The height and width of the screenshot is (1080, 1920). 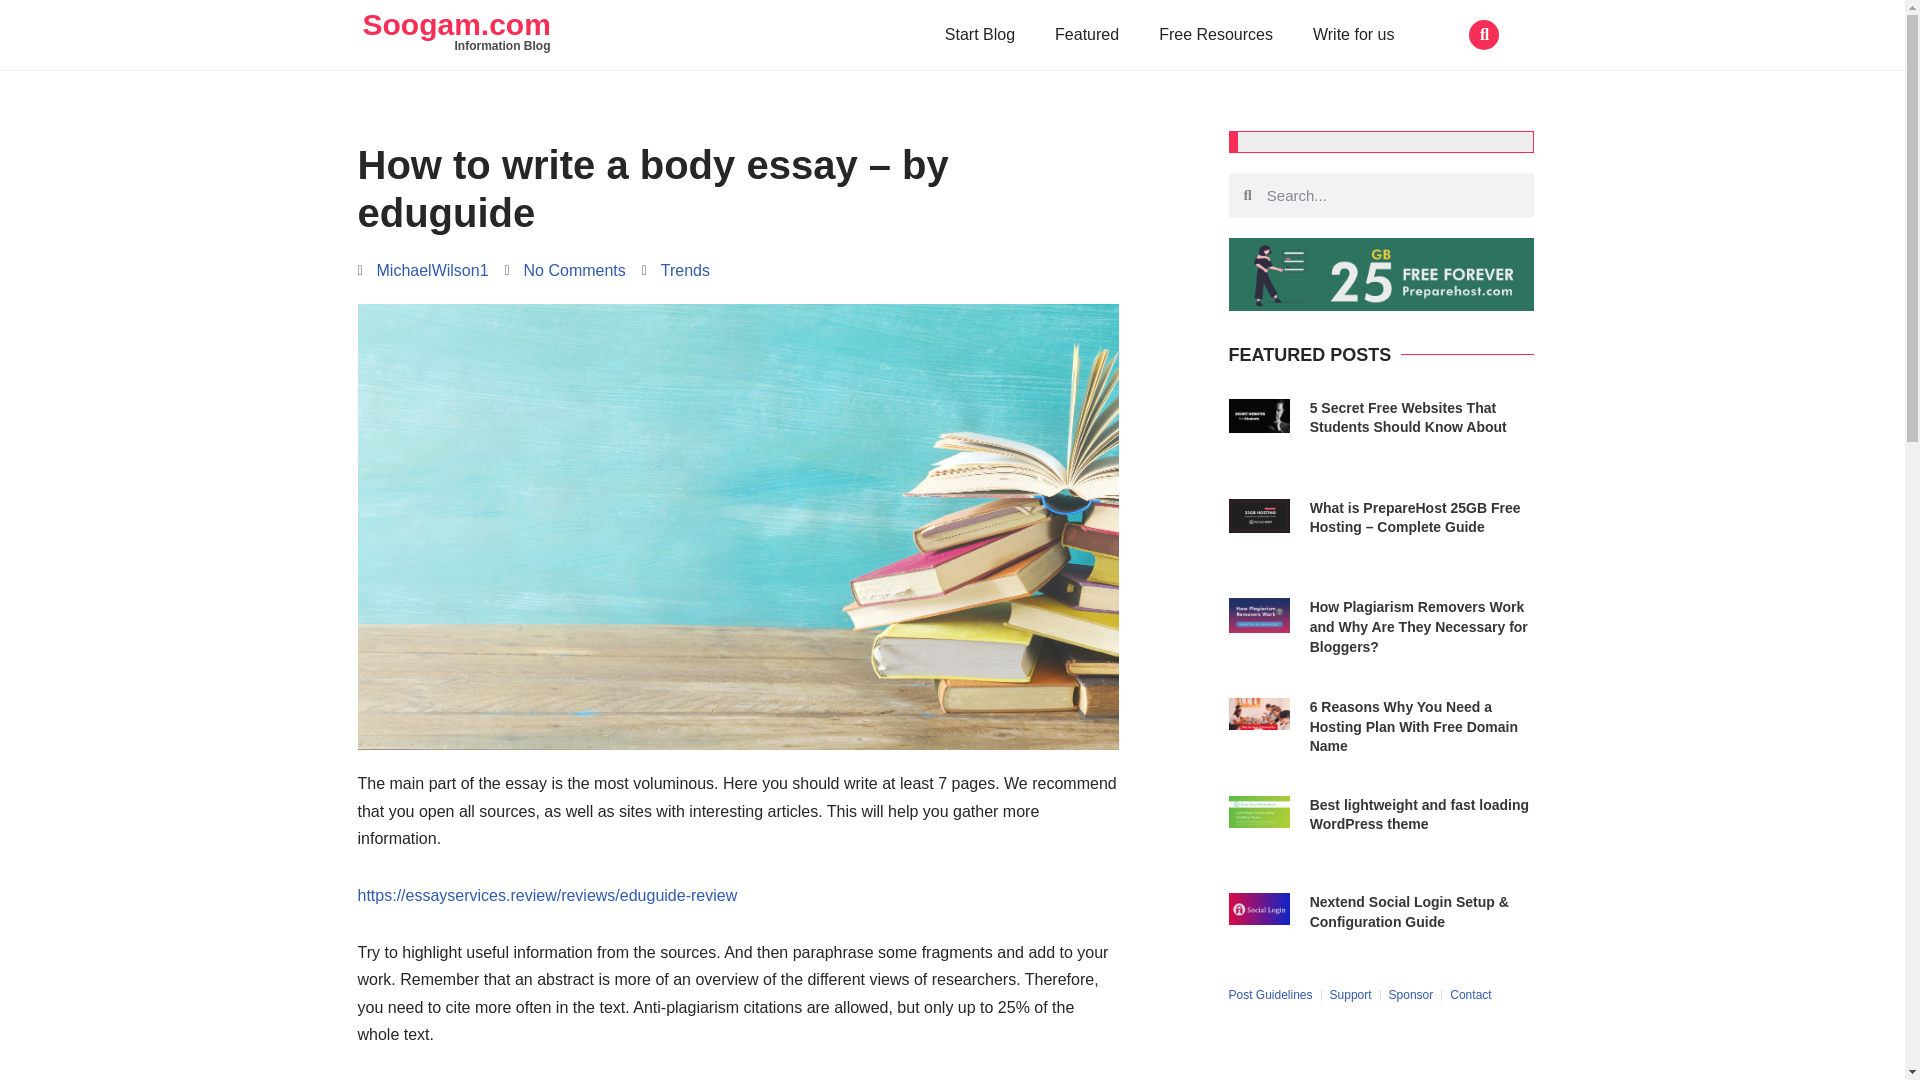 What do you see at coordinates (980, 34) in the screenshot?
I see `Start Blog` at bounding box center [980, 34].